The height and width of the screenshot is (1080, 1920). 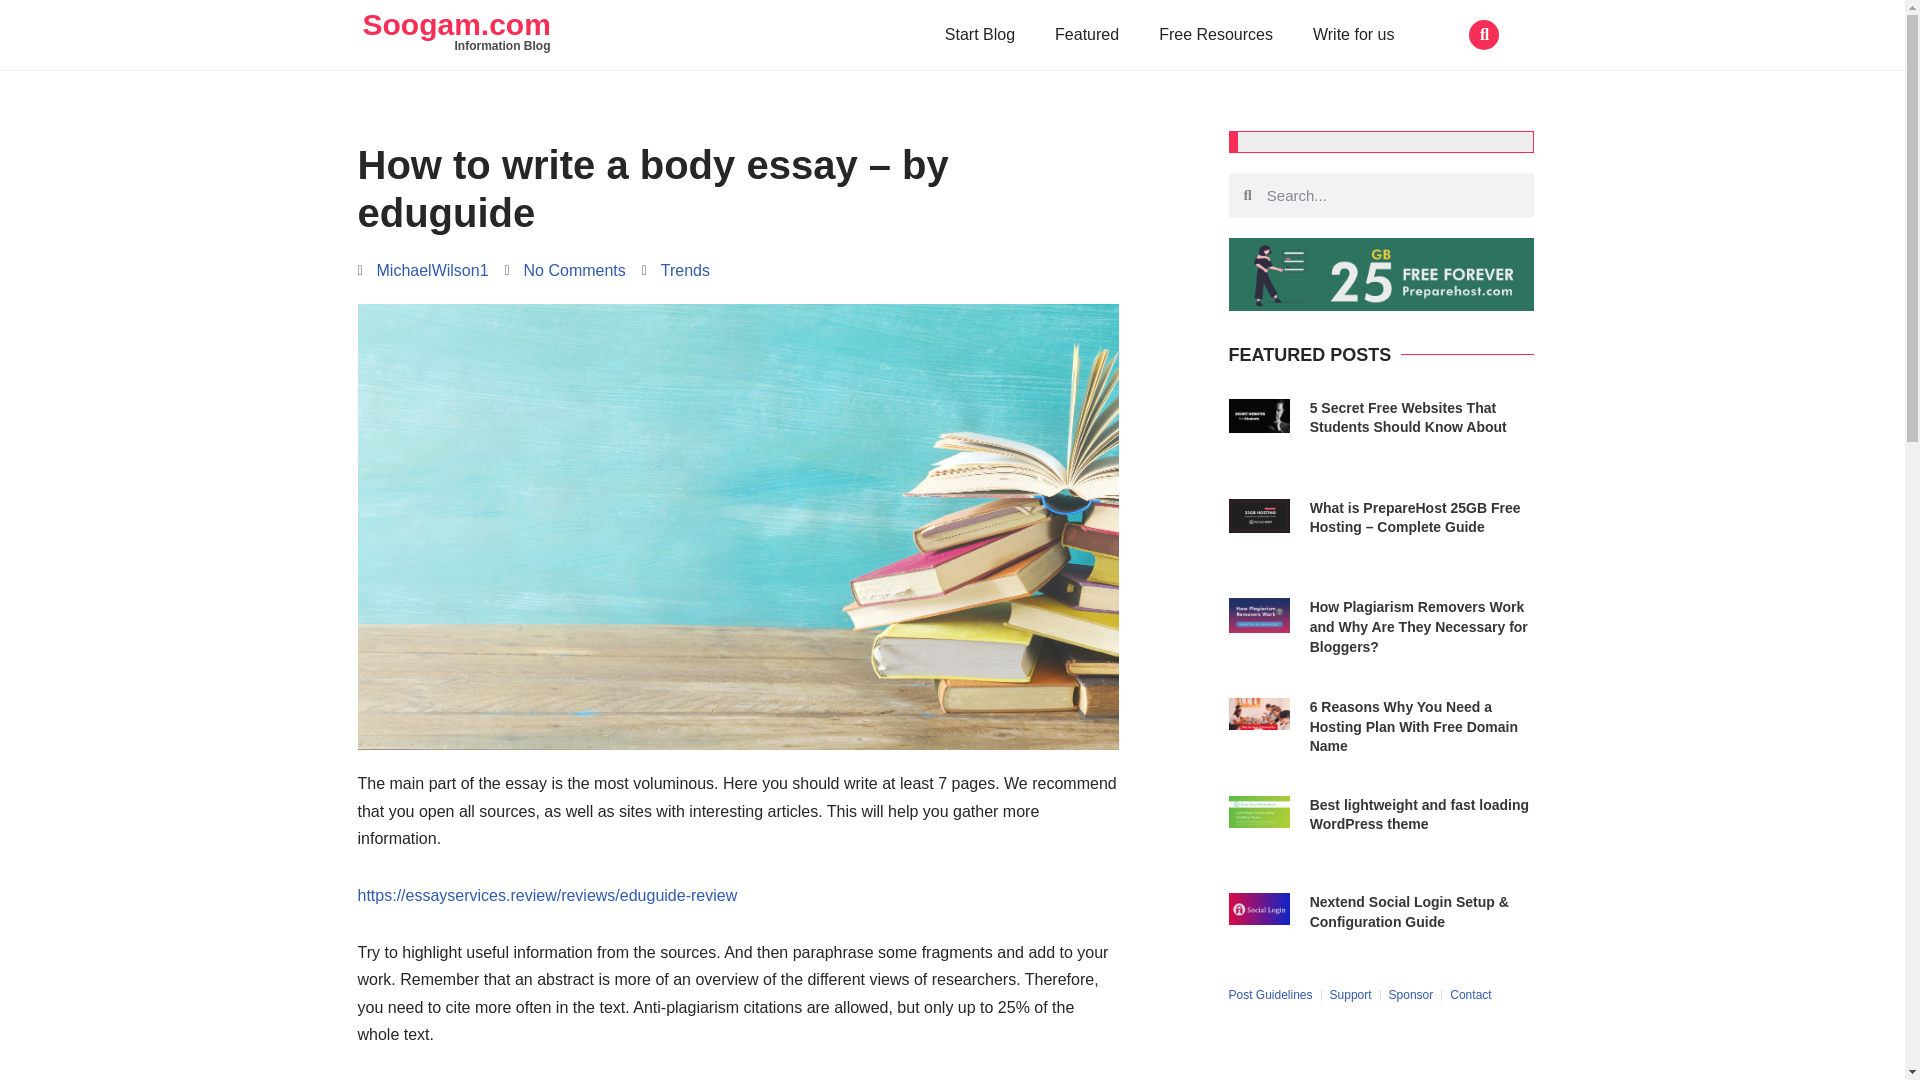 What do you see at coordinates (980, 34) in the screenshot?
I see `Start Blog` at bounding box center [980, 34].